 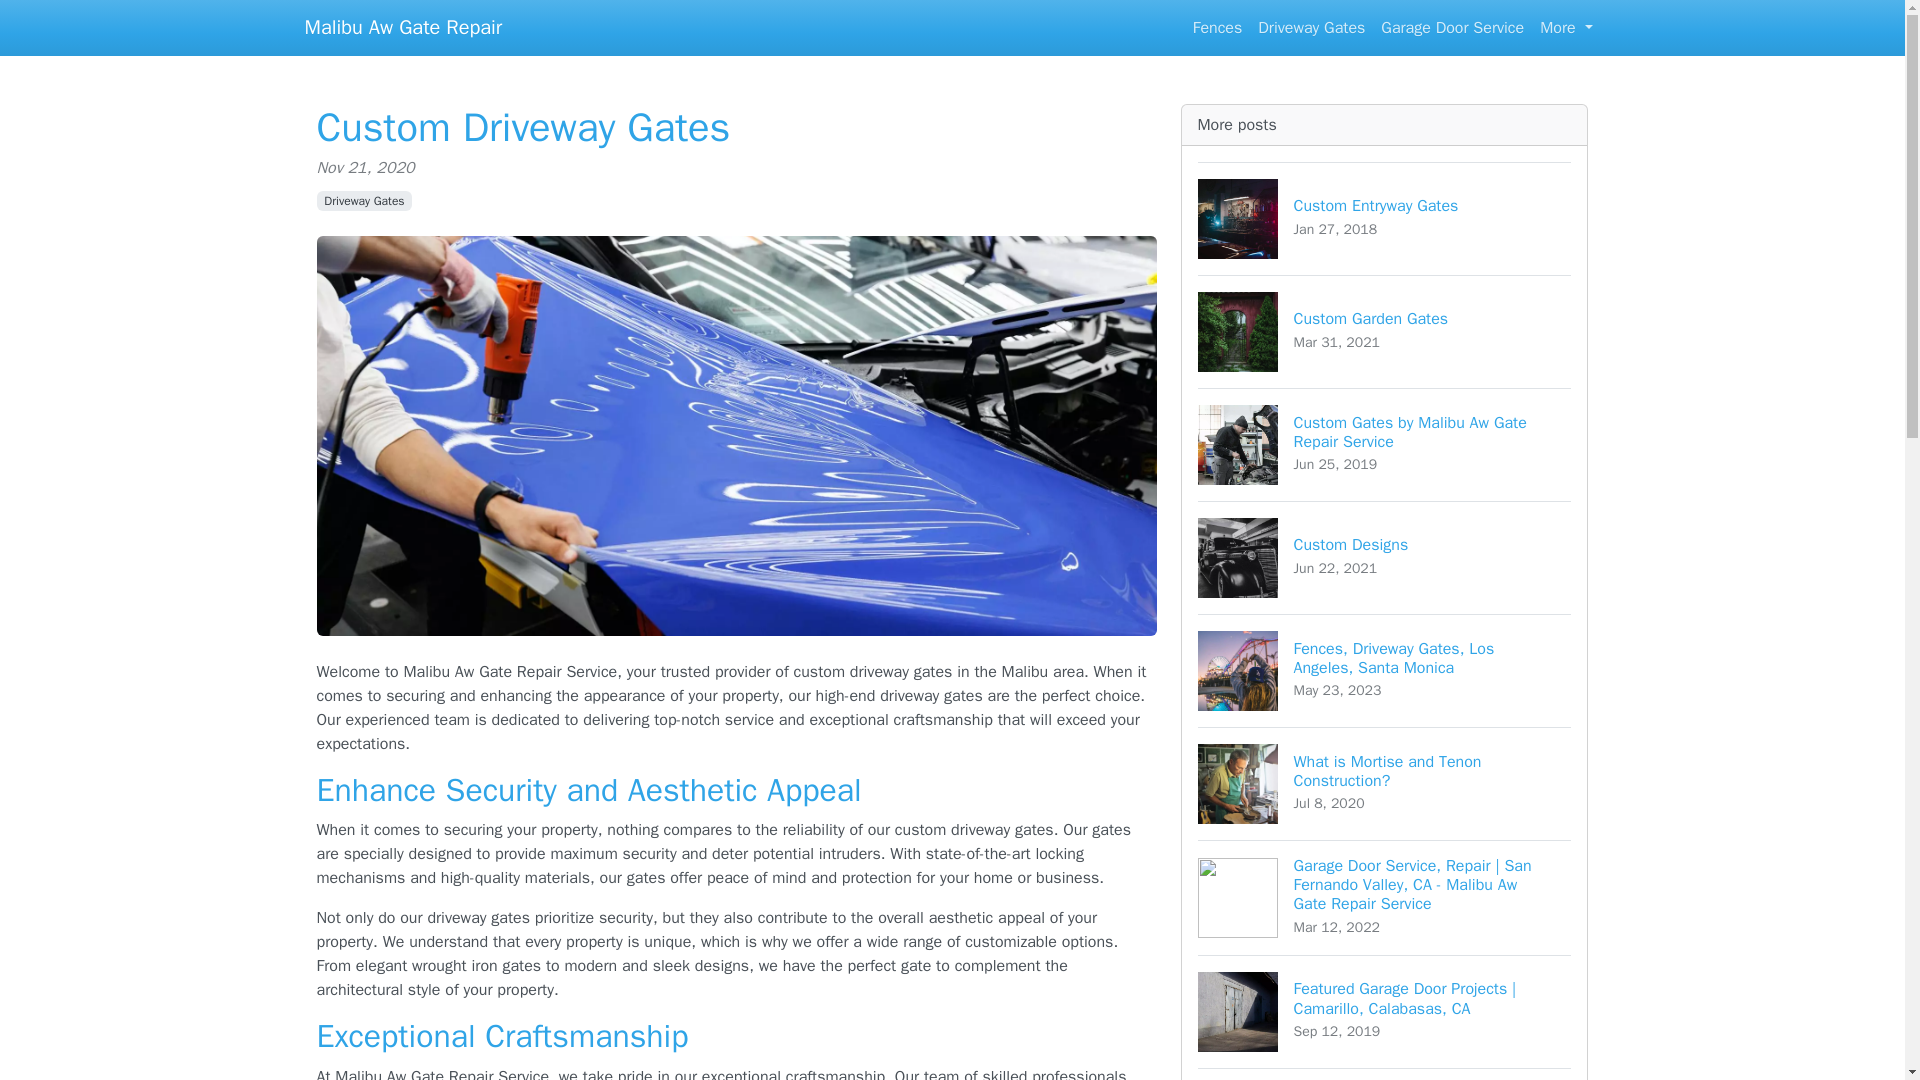 What do you see at coordinates (1310, 27) in the screenshot?
I see `Driveway Gates` at bounding box center [1310, 27].